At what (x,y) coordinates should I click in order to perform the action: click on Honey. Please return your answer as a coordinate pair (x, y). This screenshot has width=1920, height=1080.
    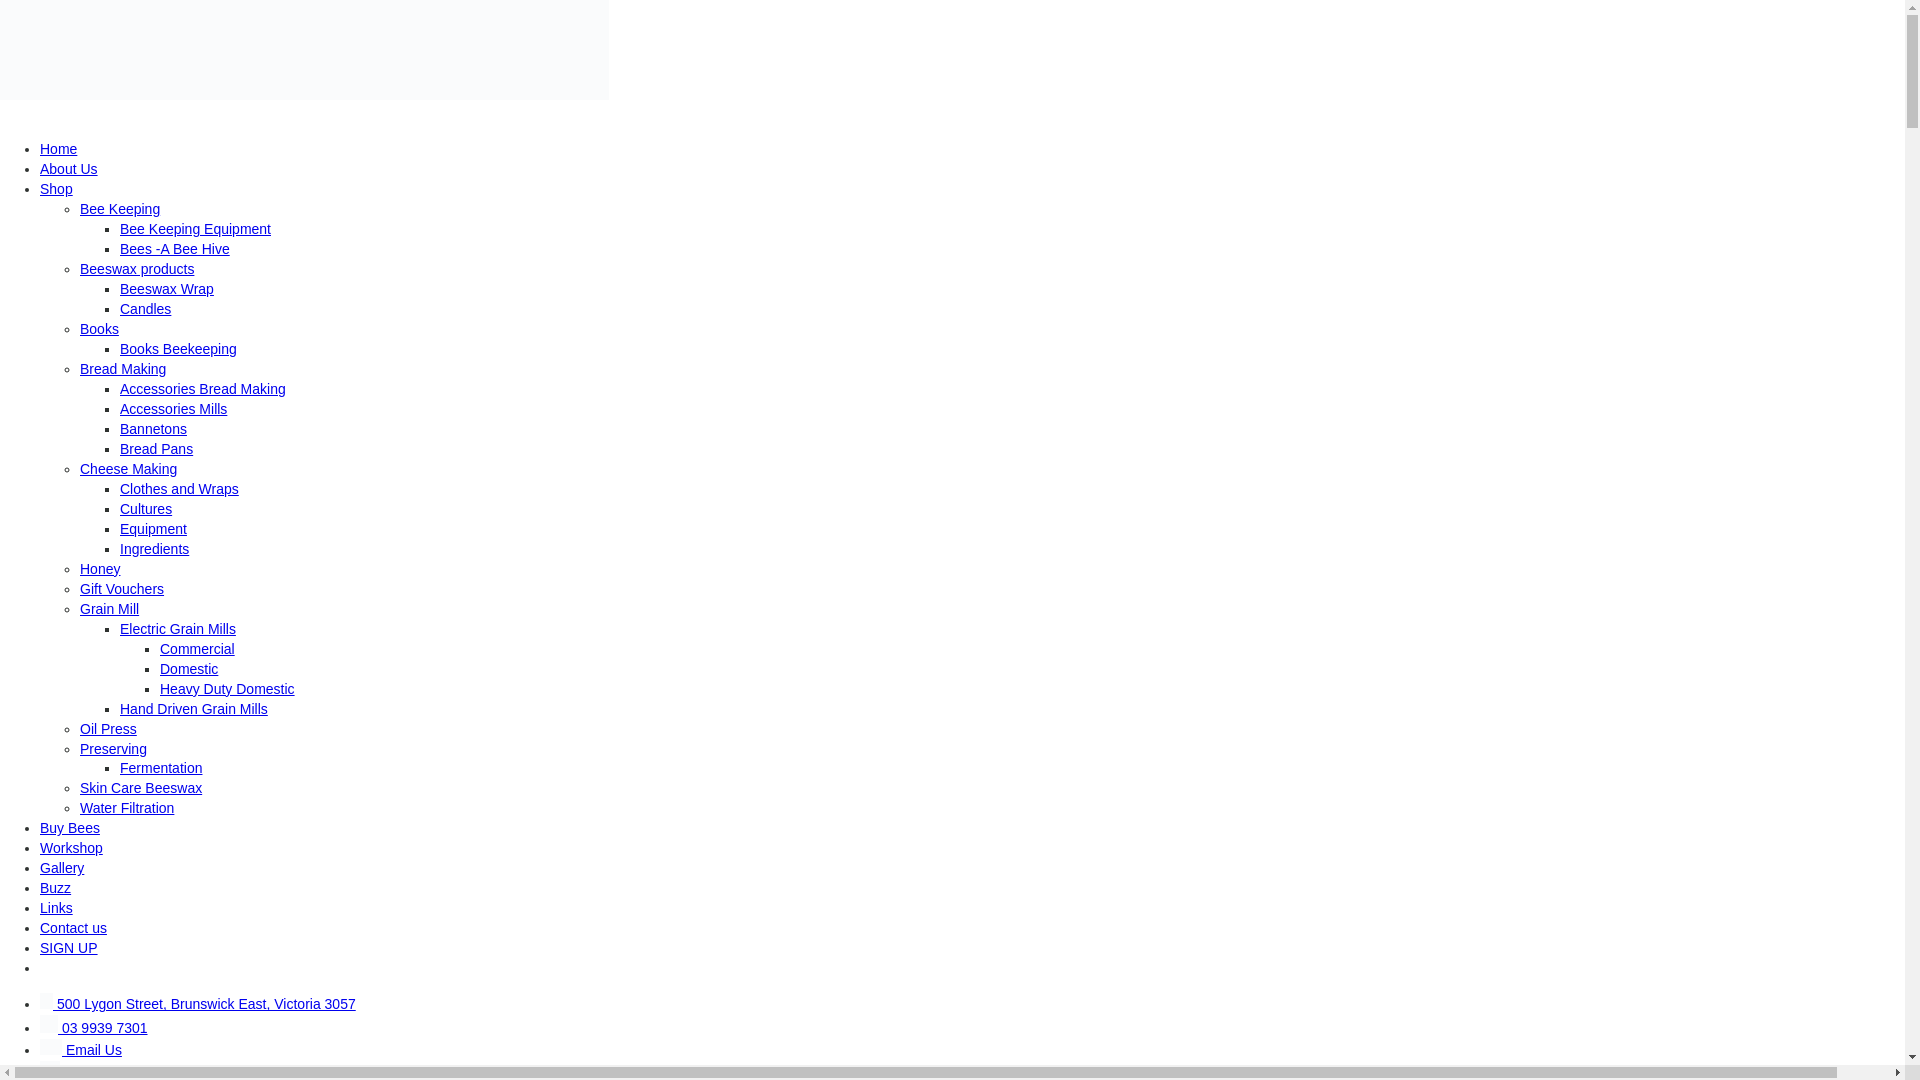
    Looking at the image, I should click on (100, 568).